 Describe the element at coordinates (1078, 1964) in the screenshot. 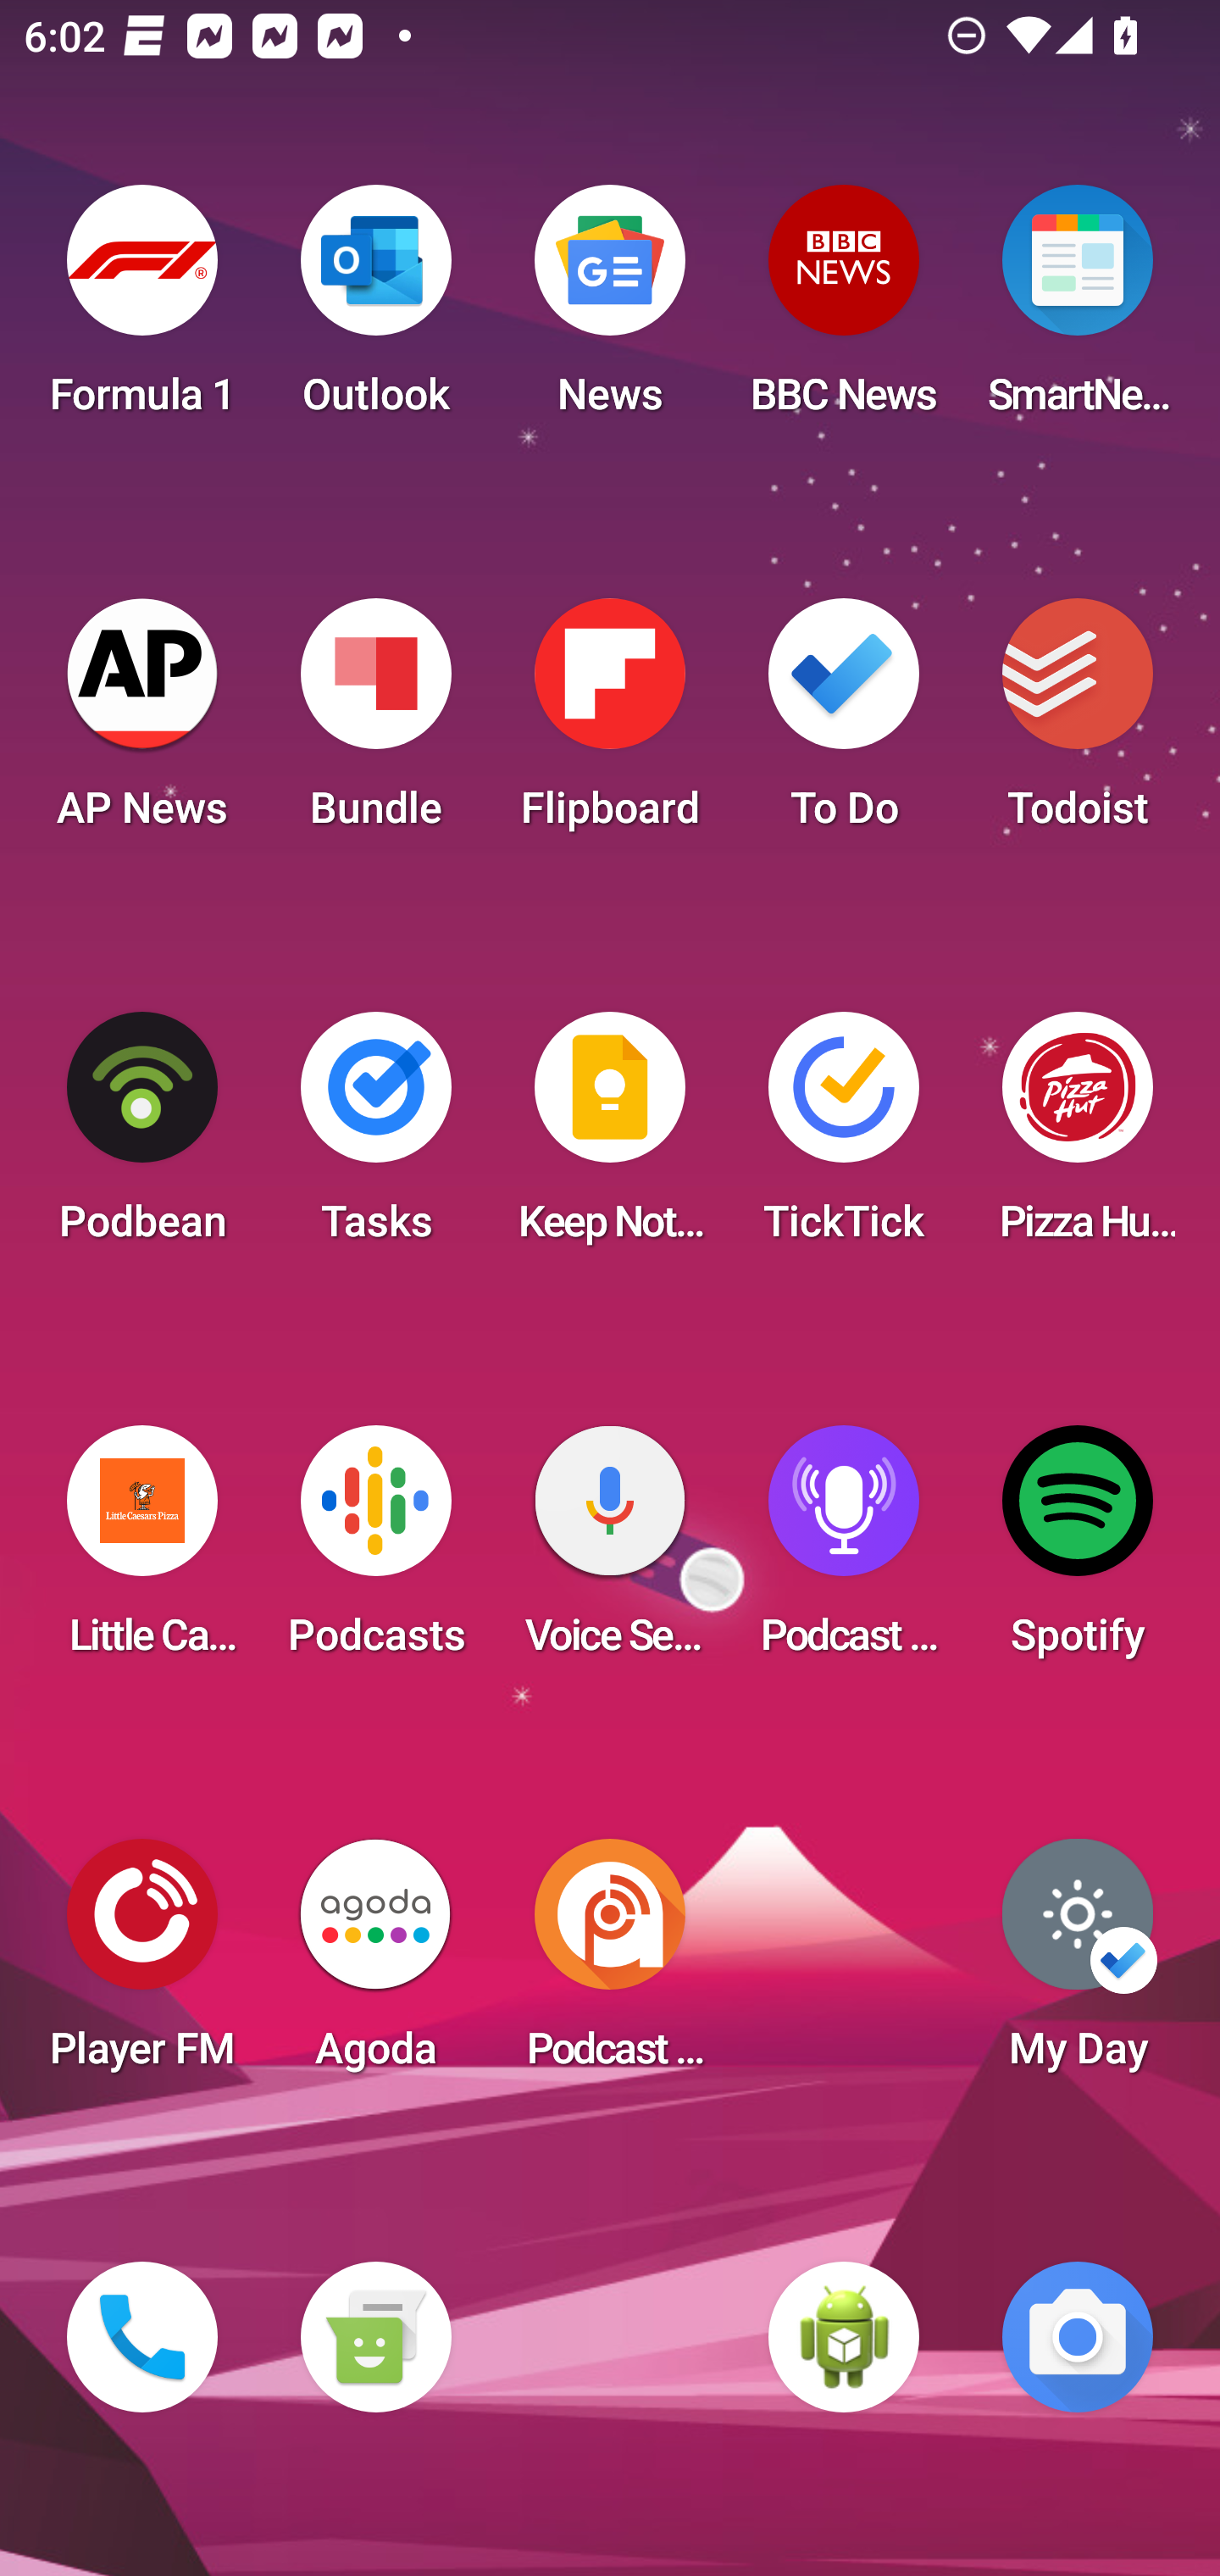

I see `My Day` at that location.